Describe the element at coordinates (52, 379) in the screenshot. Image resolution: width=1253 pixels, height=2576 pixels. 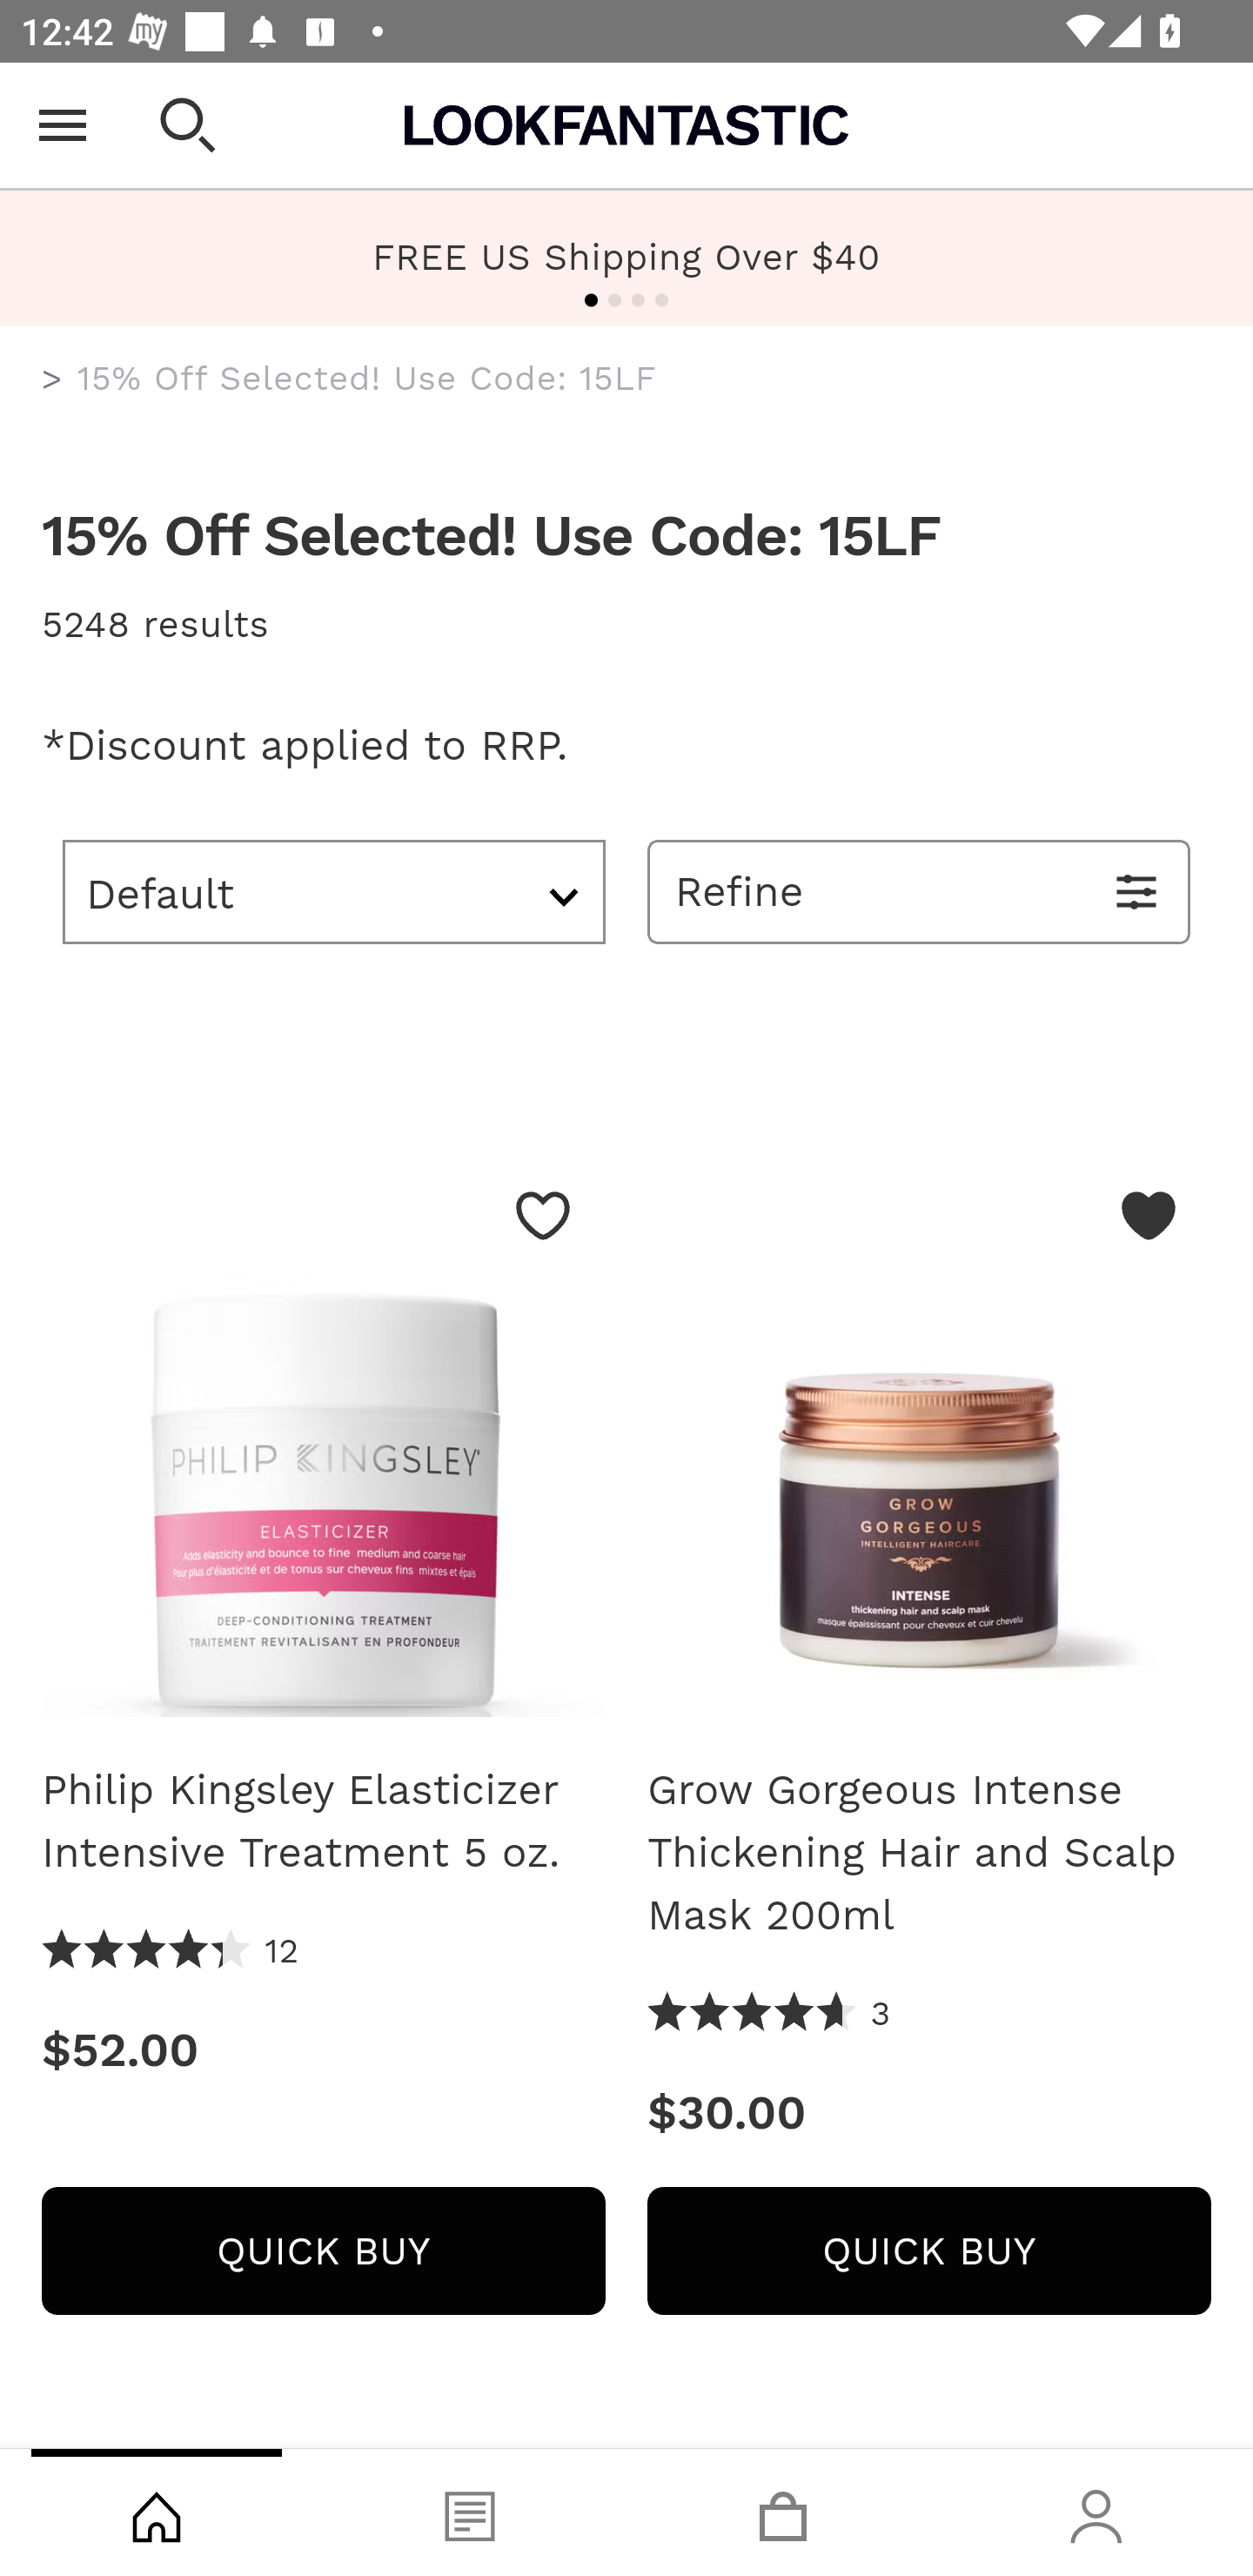
I see `us.lookfantastic` at that location.